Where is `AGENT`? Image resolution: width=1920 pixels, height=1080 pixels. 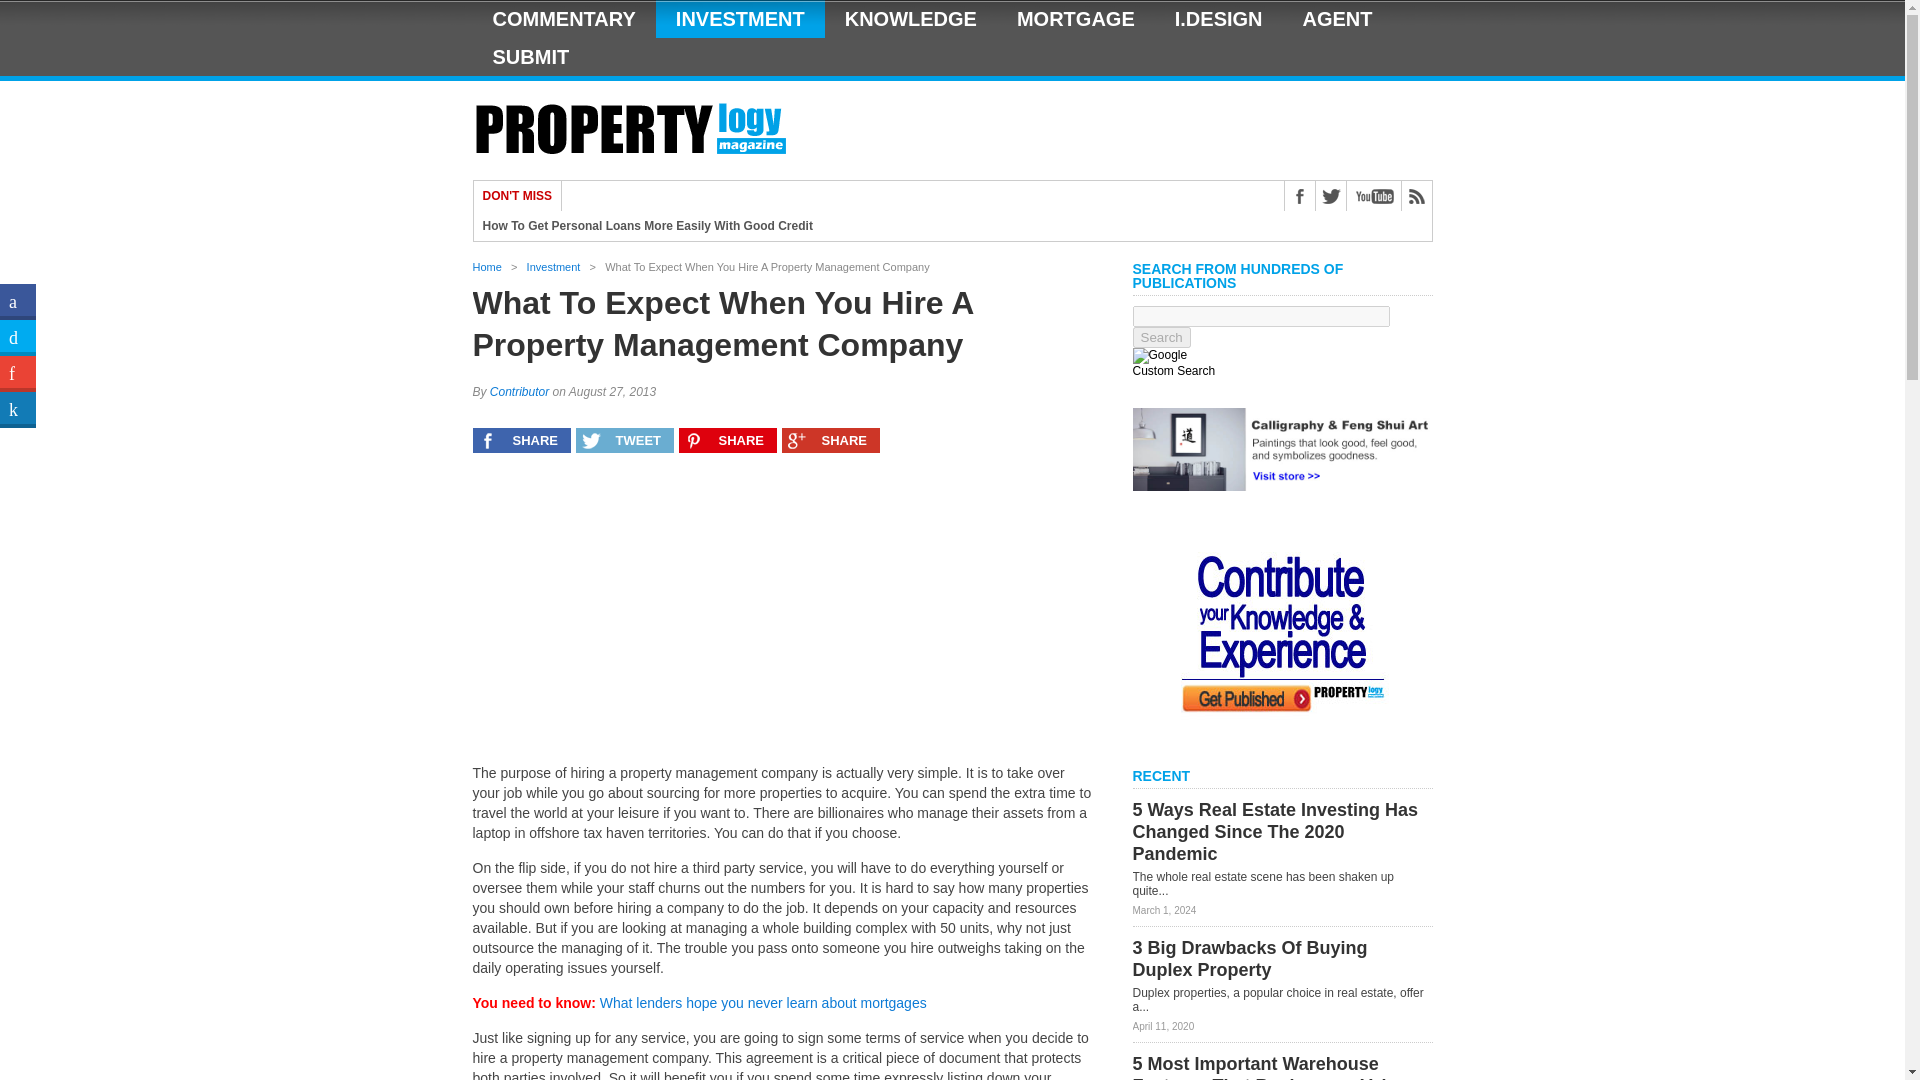 AGENT is located at coordinates (1338, 18).